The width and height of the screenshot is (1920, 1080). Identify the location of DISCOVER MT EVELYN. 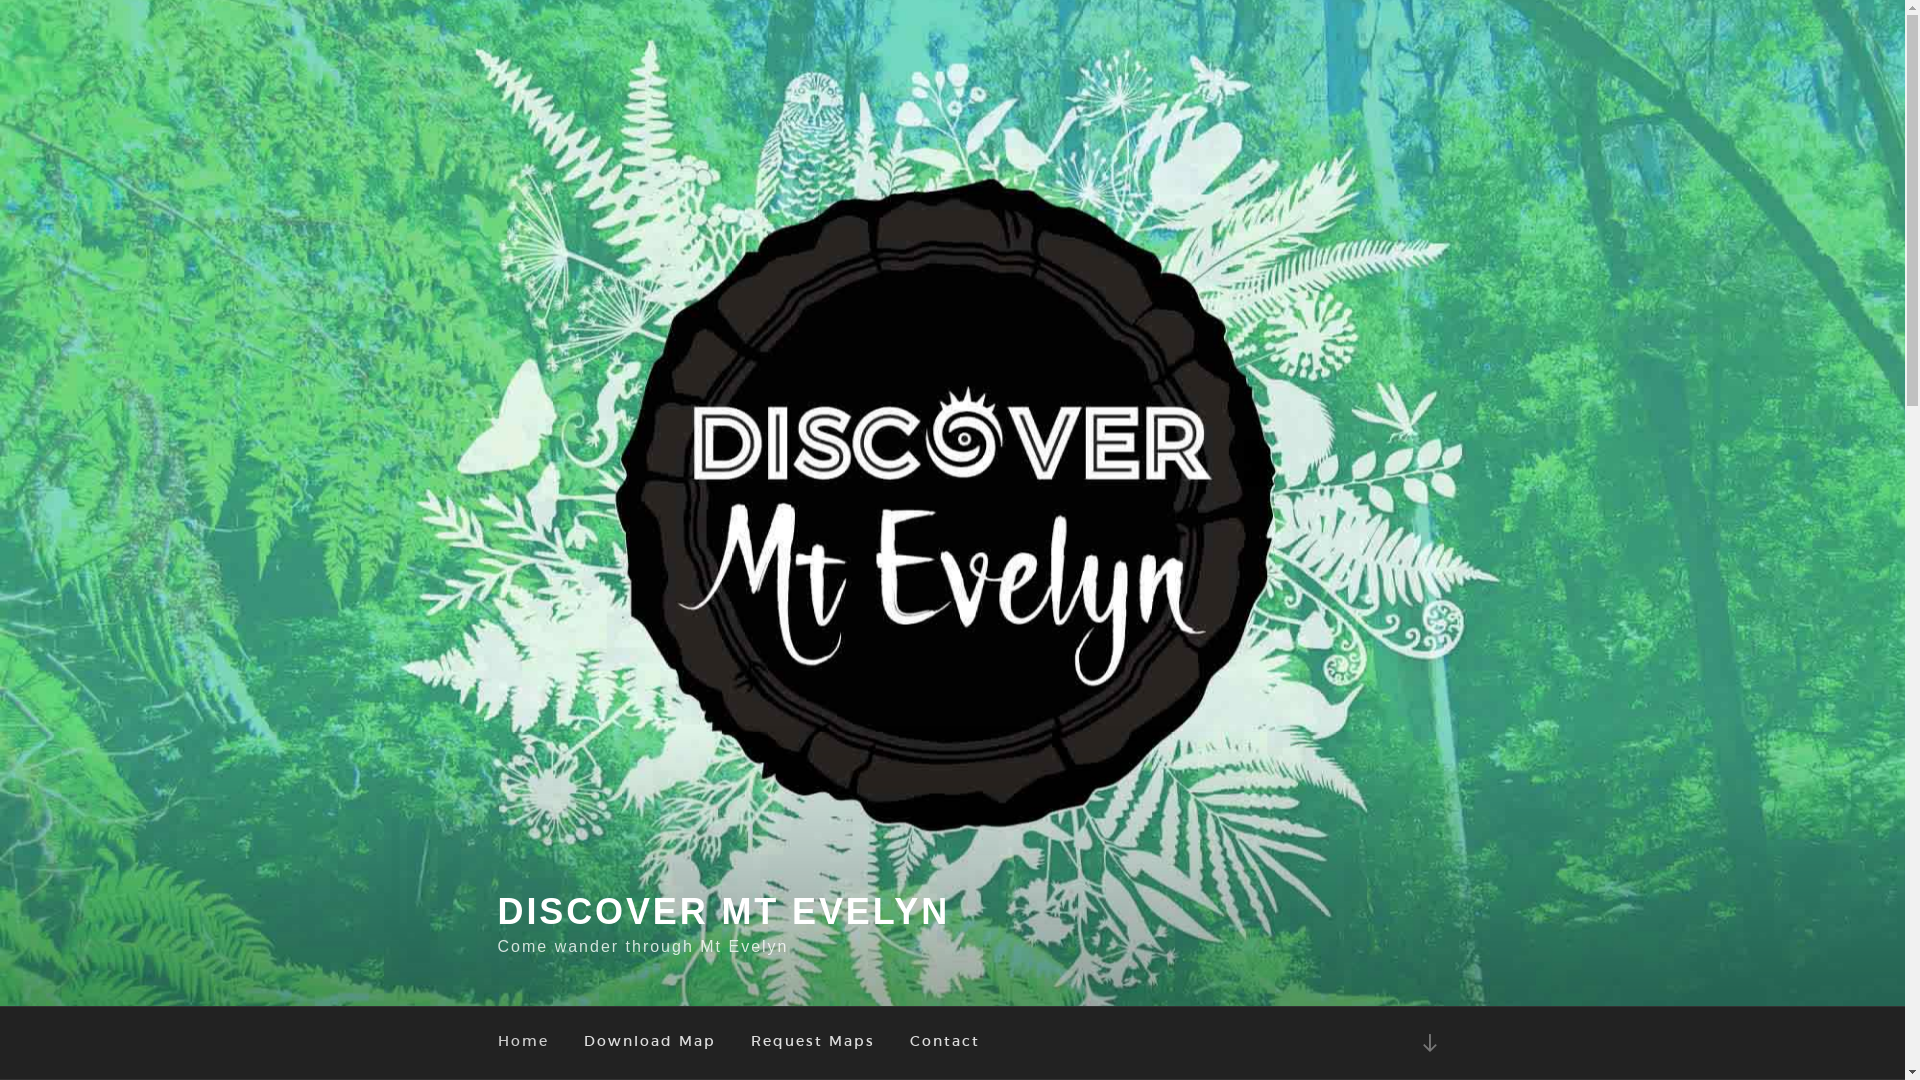
(724, 912).